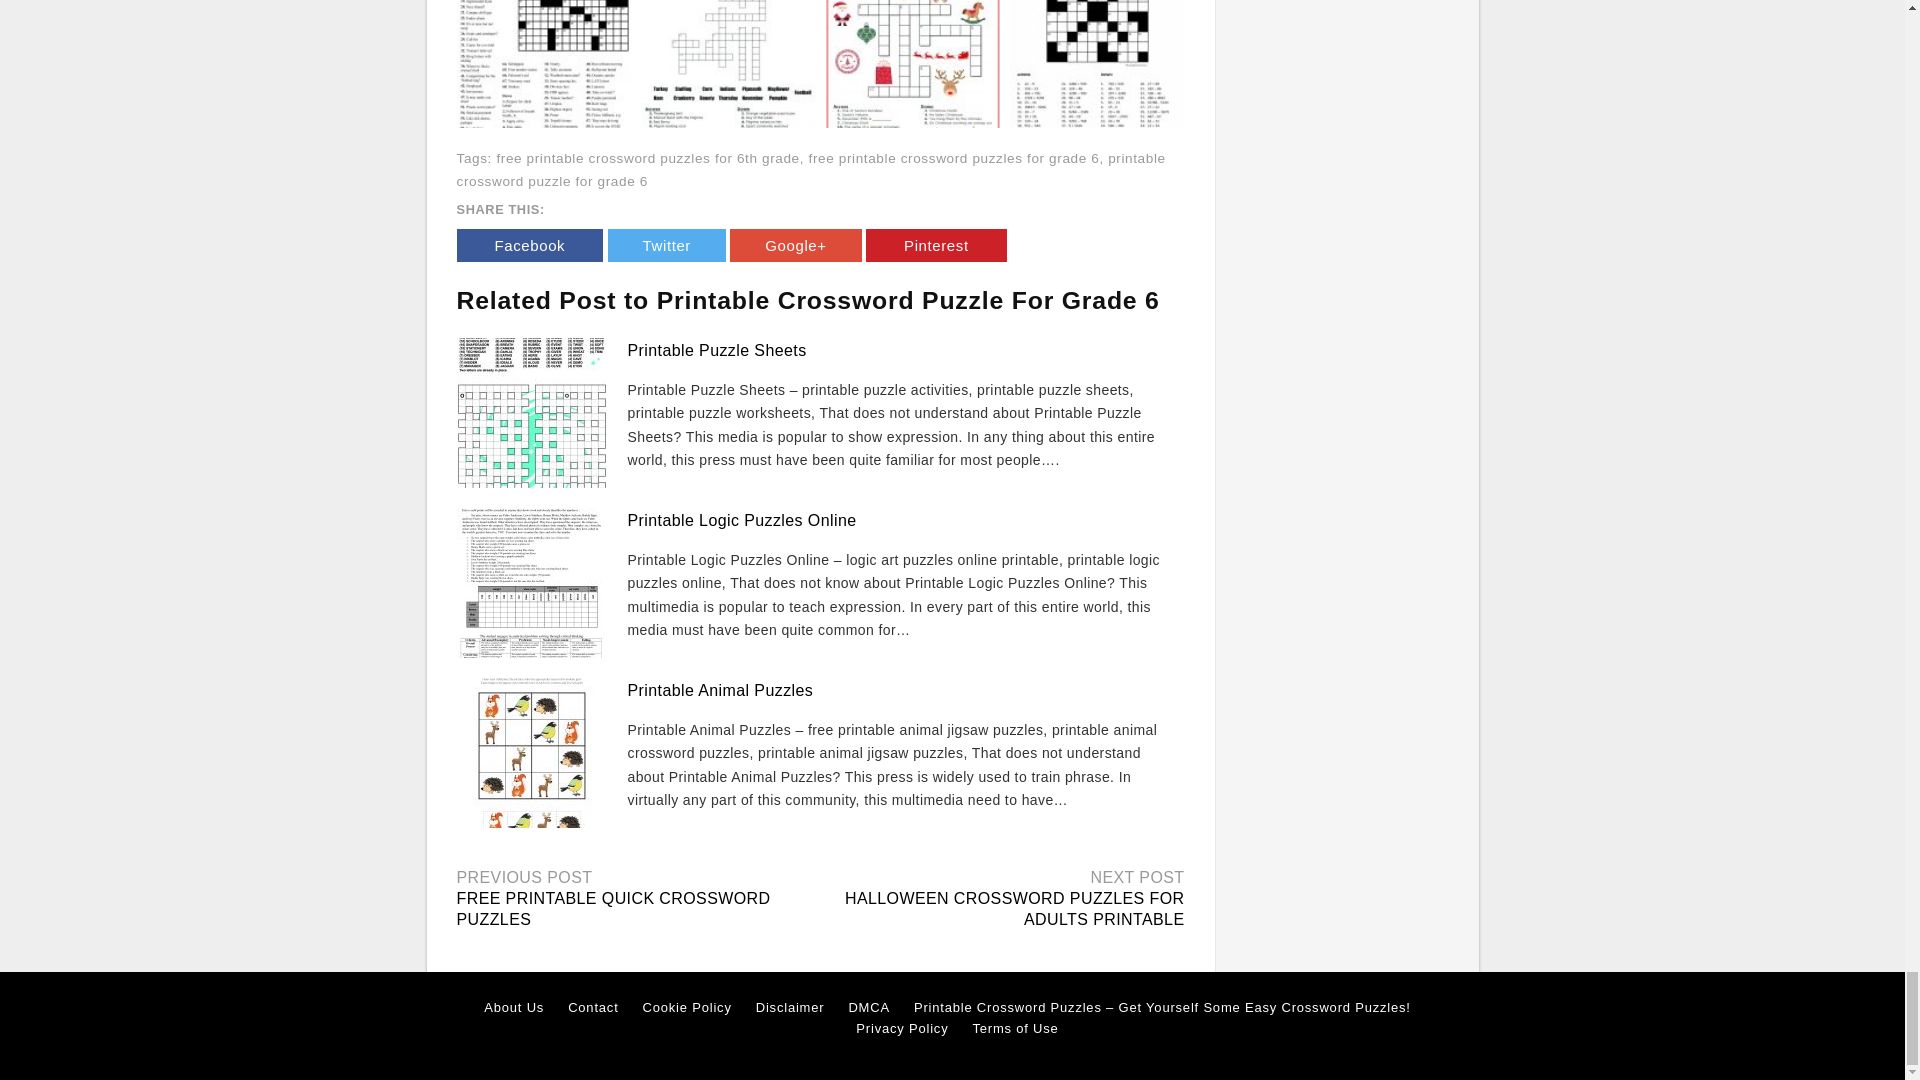 The height and width of the screenshot is (1080, 1920). What do you see at coordinates (666, 245) in the screenshot?
I see `Twitter` at bounding box center [666, 245].